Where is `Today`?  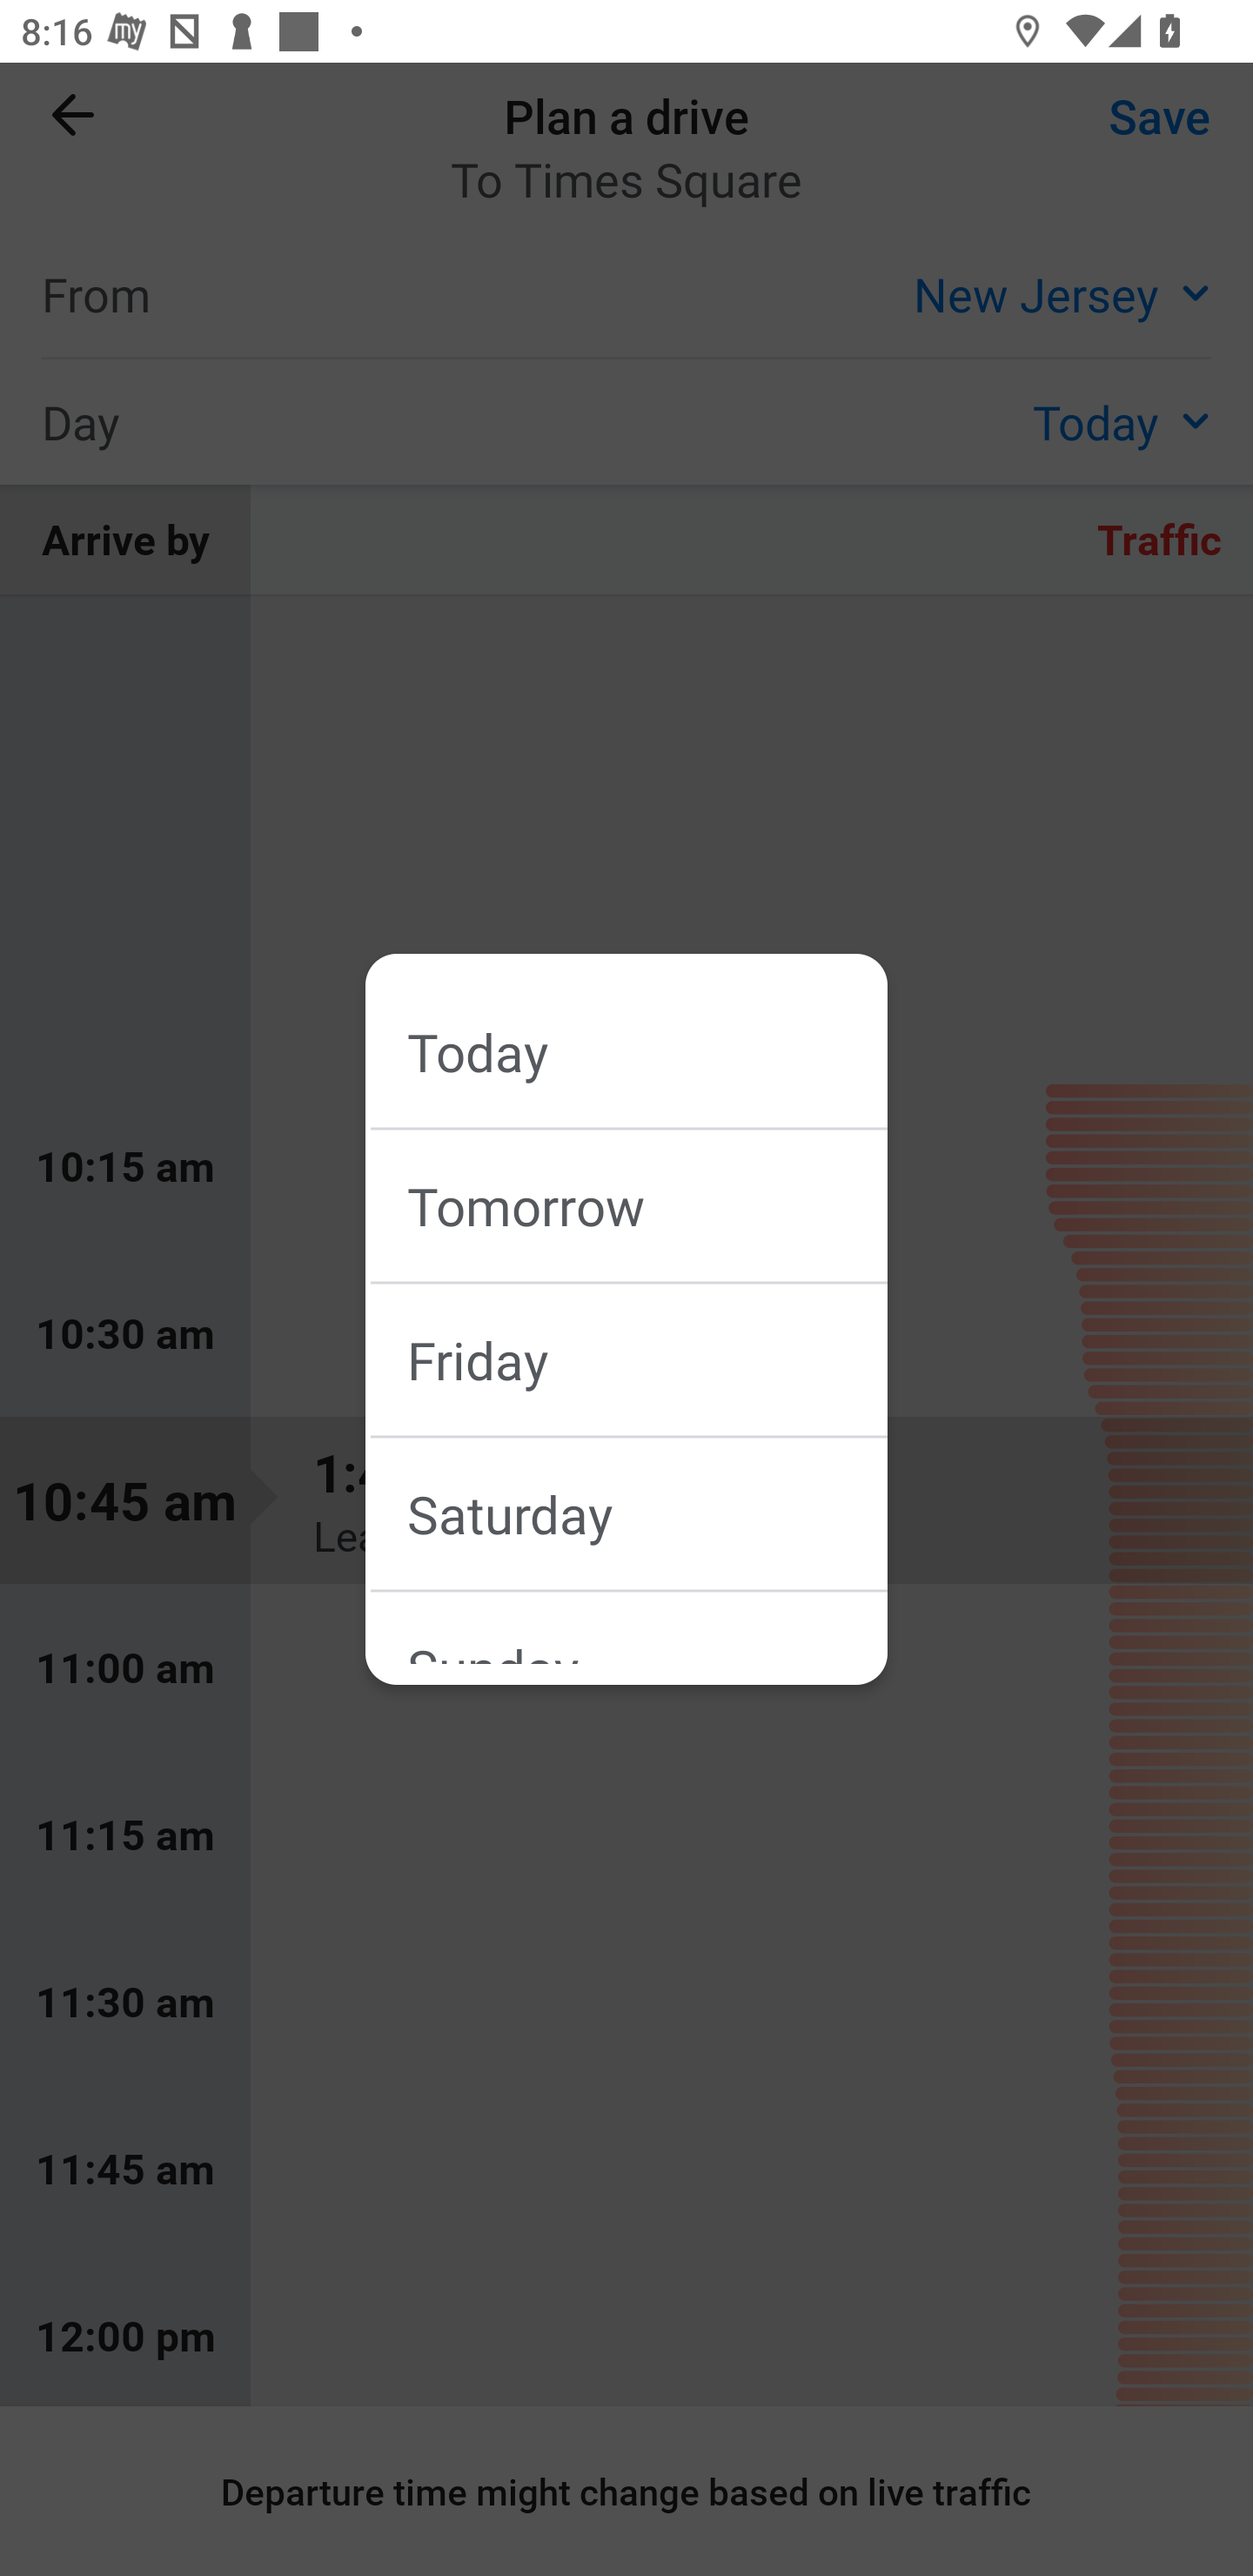 Today is located at coordinates (647, 1052).